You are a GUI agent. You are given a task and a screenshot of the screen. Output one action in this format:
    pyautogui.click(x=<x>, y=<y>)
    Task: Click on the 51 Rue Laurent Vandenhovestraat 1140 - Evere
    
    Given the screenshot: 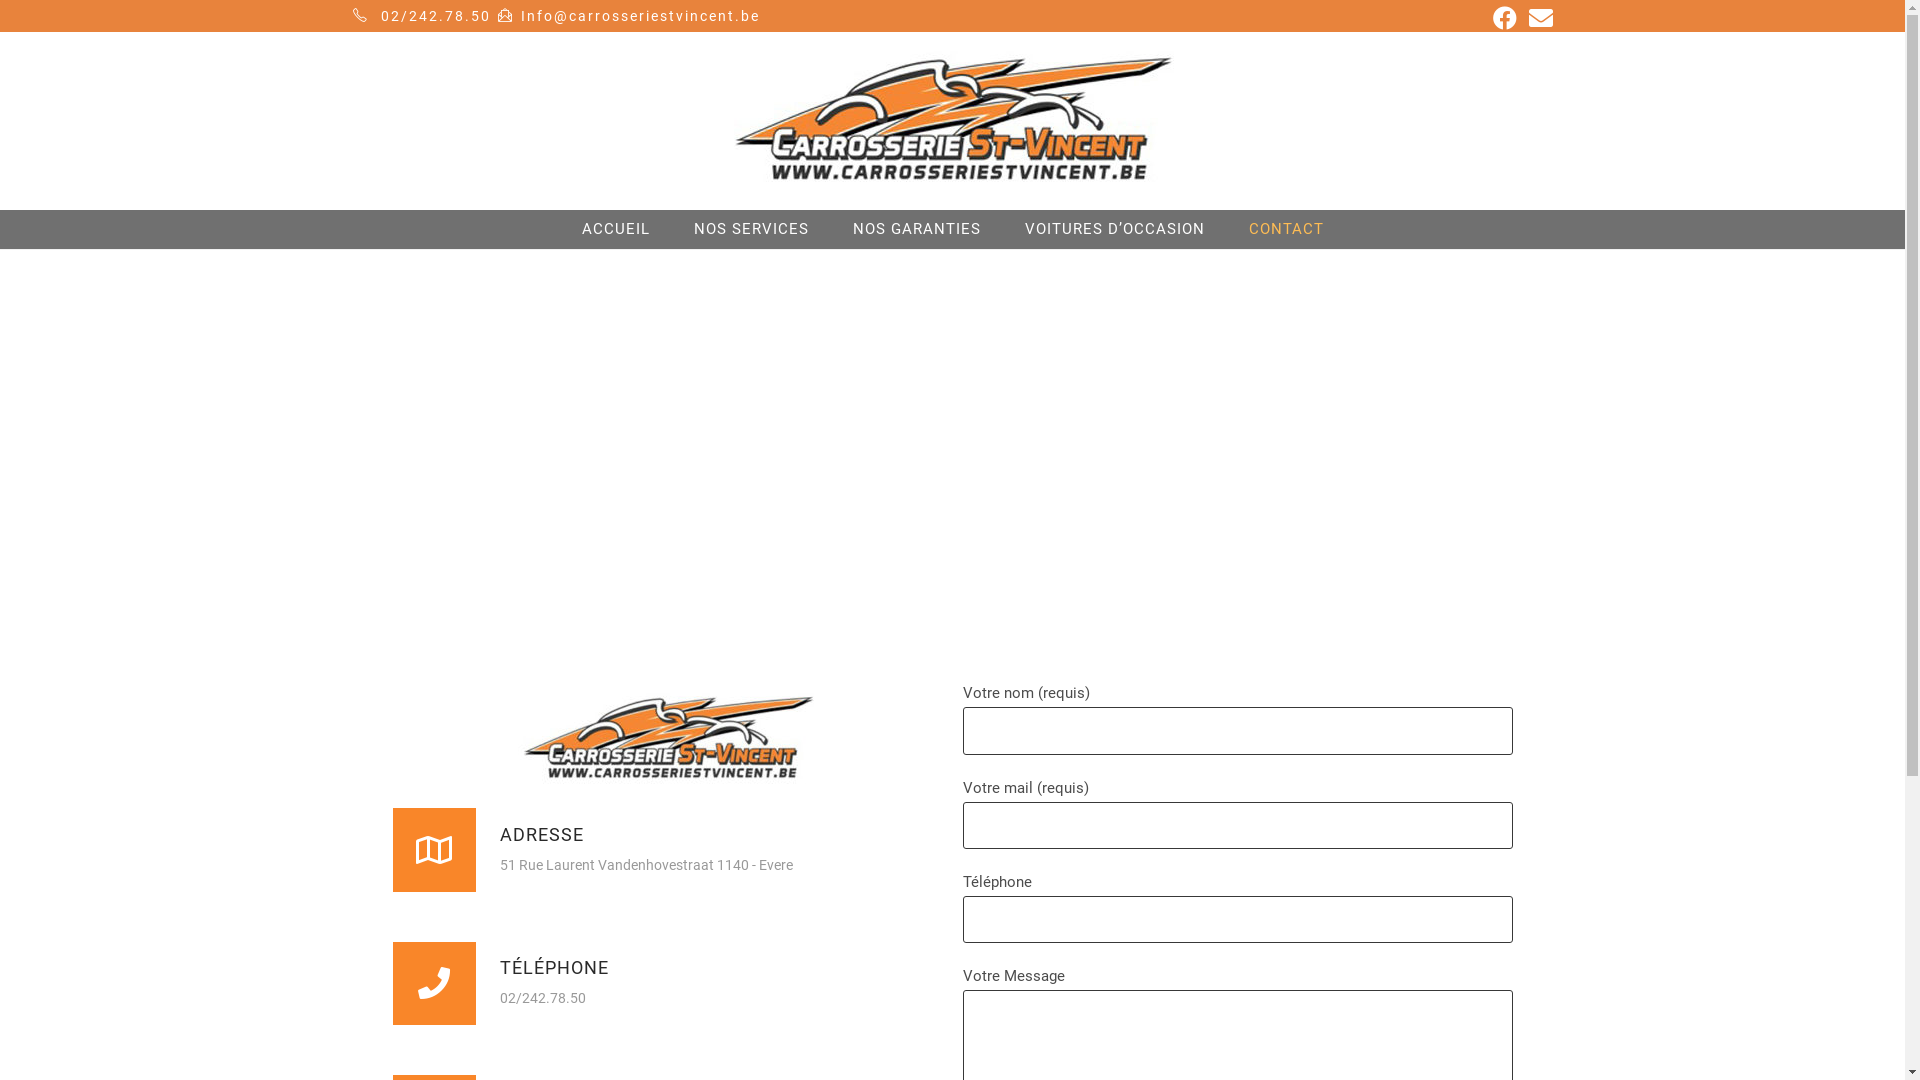 What is the action you would take?
    pyautogui.click(x=952, y=420)
    